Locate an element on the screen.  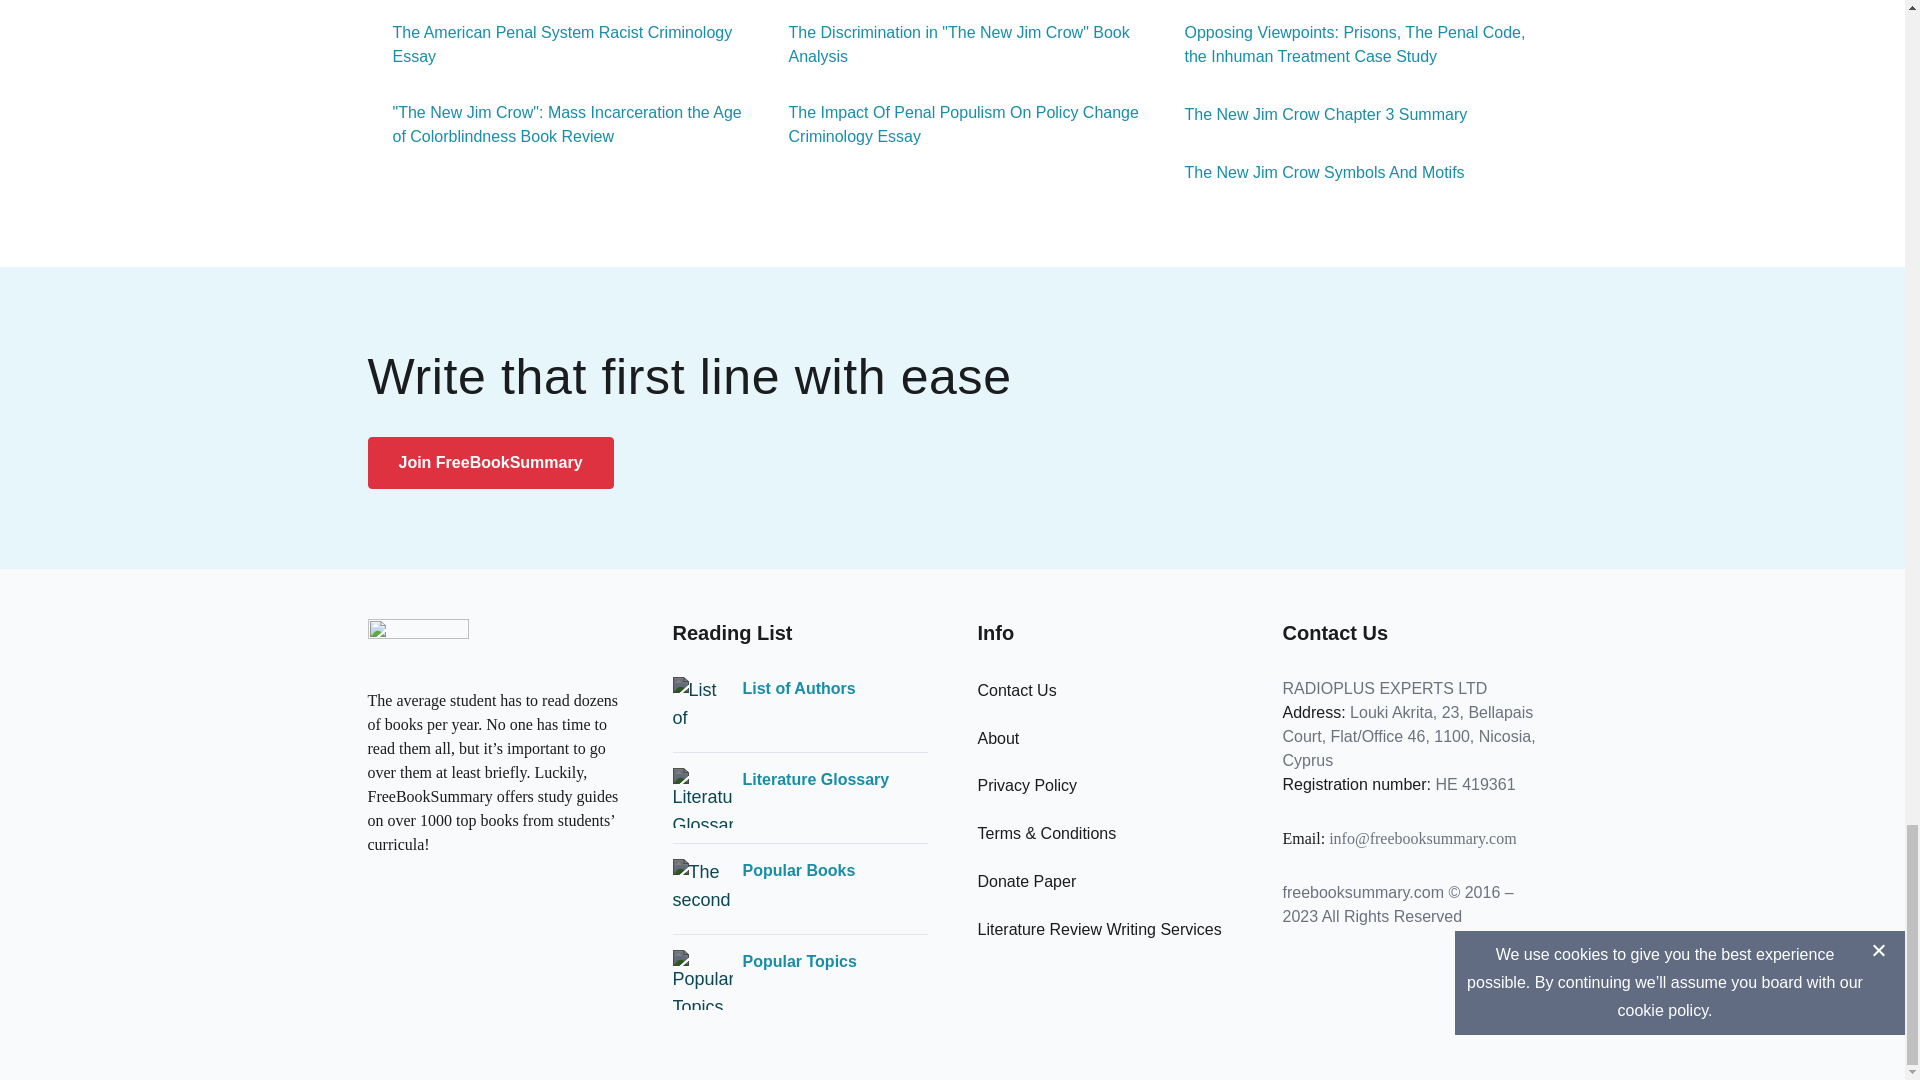
Literature Glossary is located at coordinates (814, 779).